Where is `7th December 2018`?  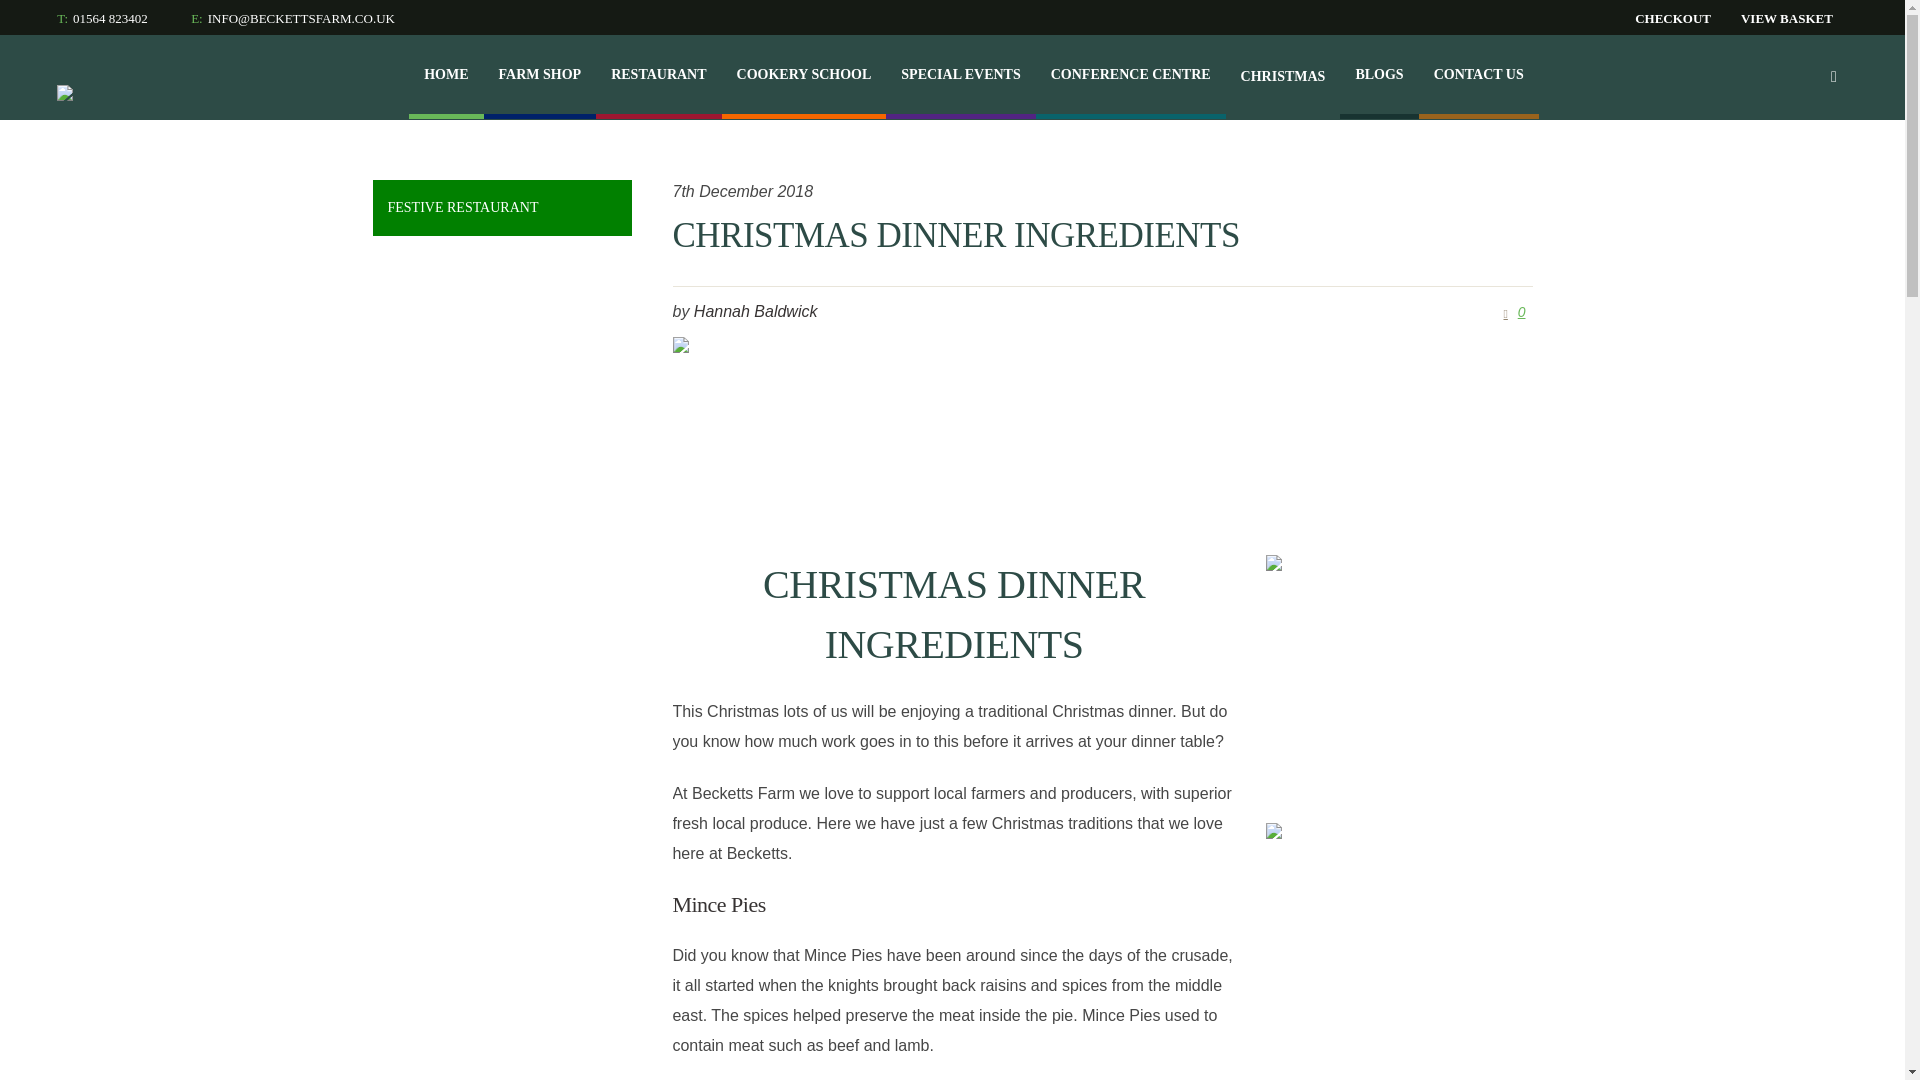 7th December 2018 is located at coordinates (742, 192).